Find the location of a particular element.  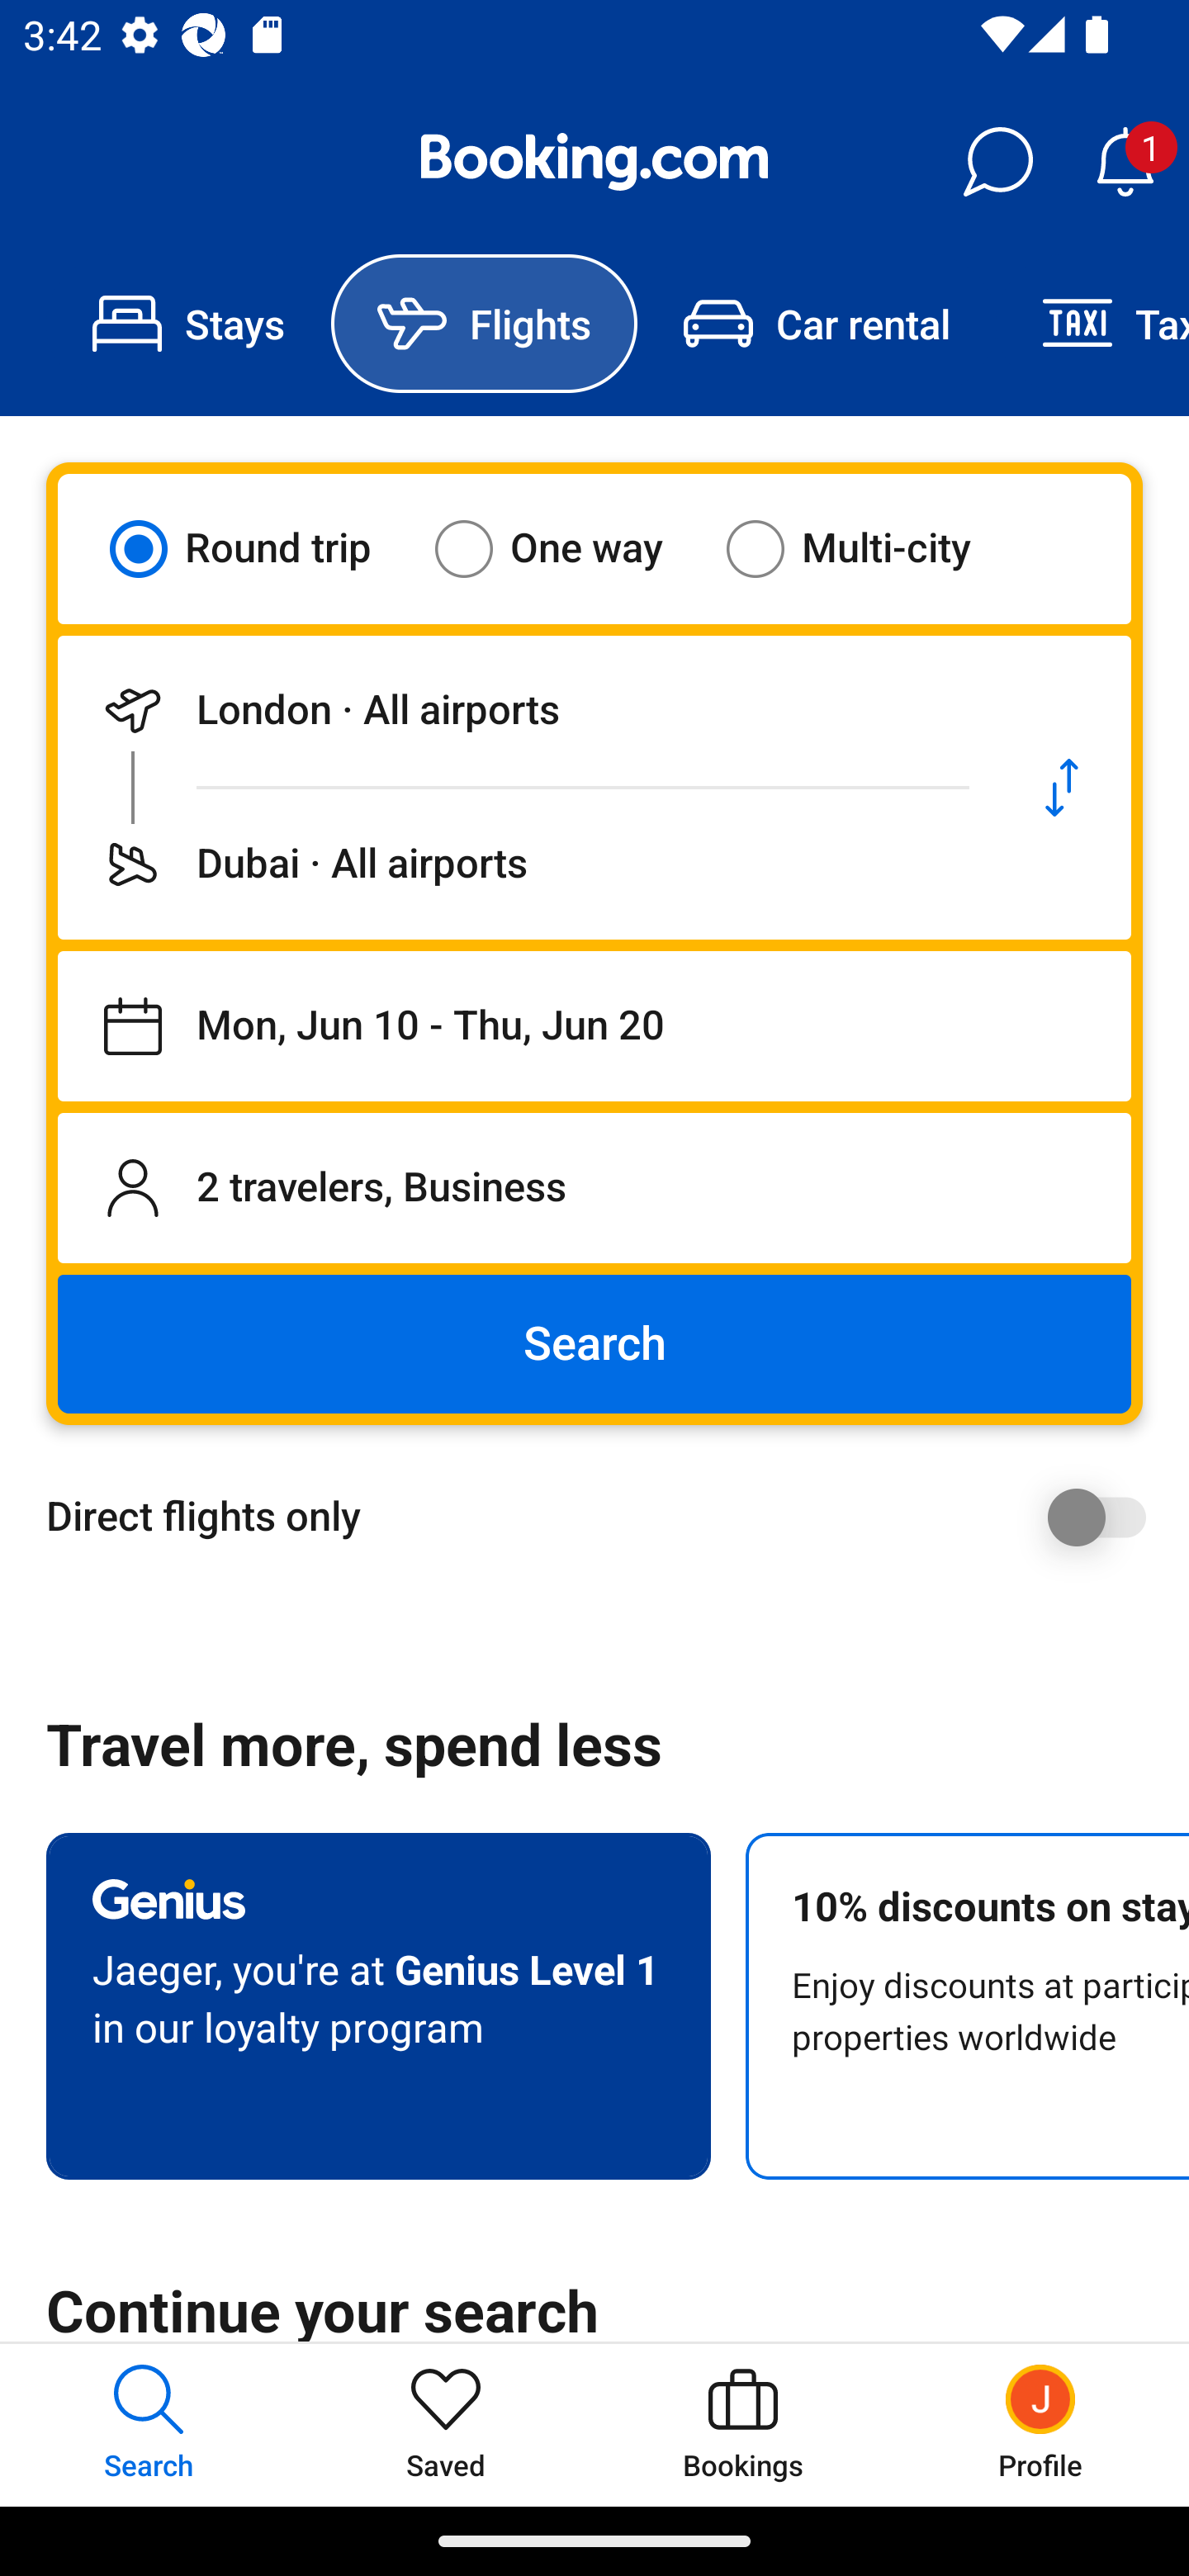

Notifications is located at coordinates (1125, 162).